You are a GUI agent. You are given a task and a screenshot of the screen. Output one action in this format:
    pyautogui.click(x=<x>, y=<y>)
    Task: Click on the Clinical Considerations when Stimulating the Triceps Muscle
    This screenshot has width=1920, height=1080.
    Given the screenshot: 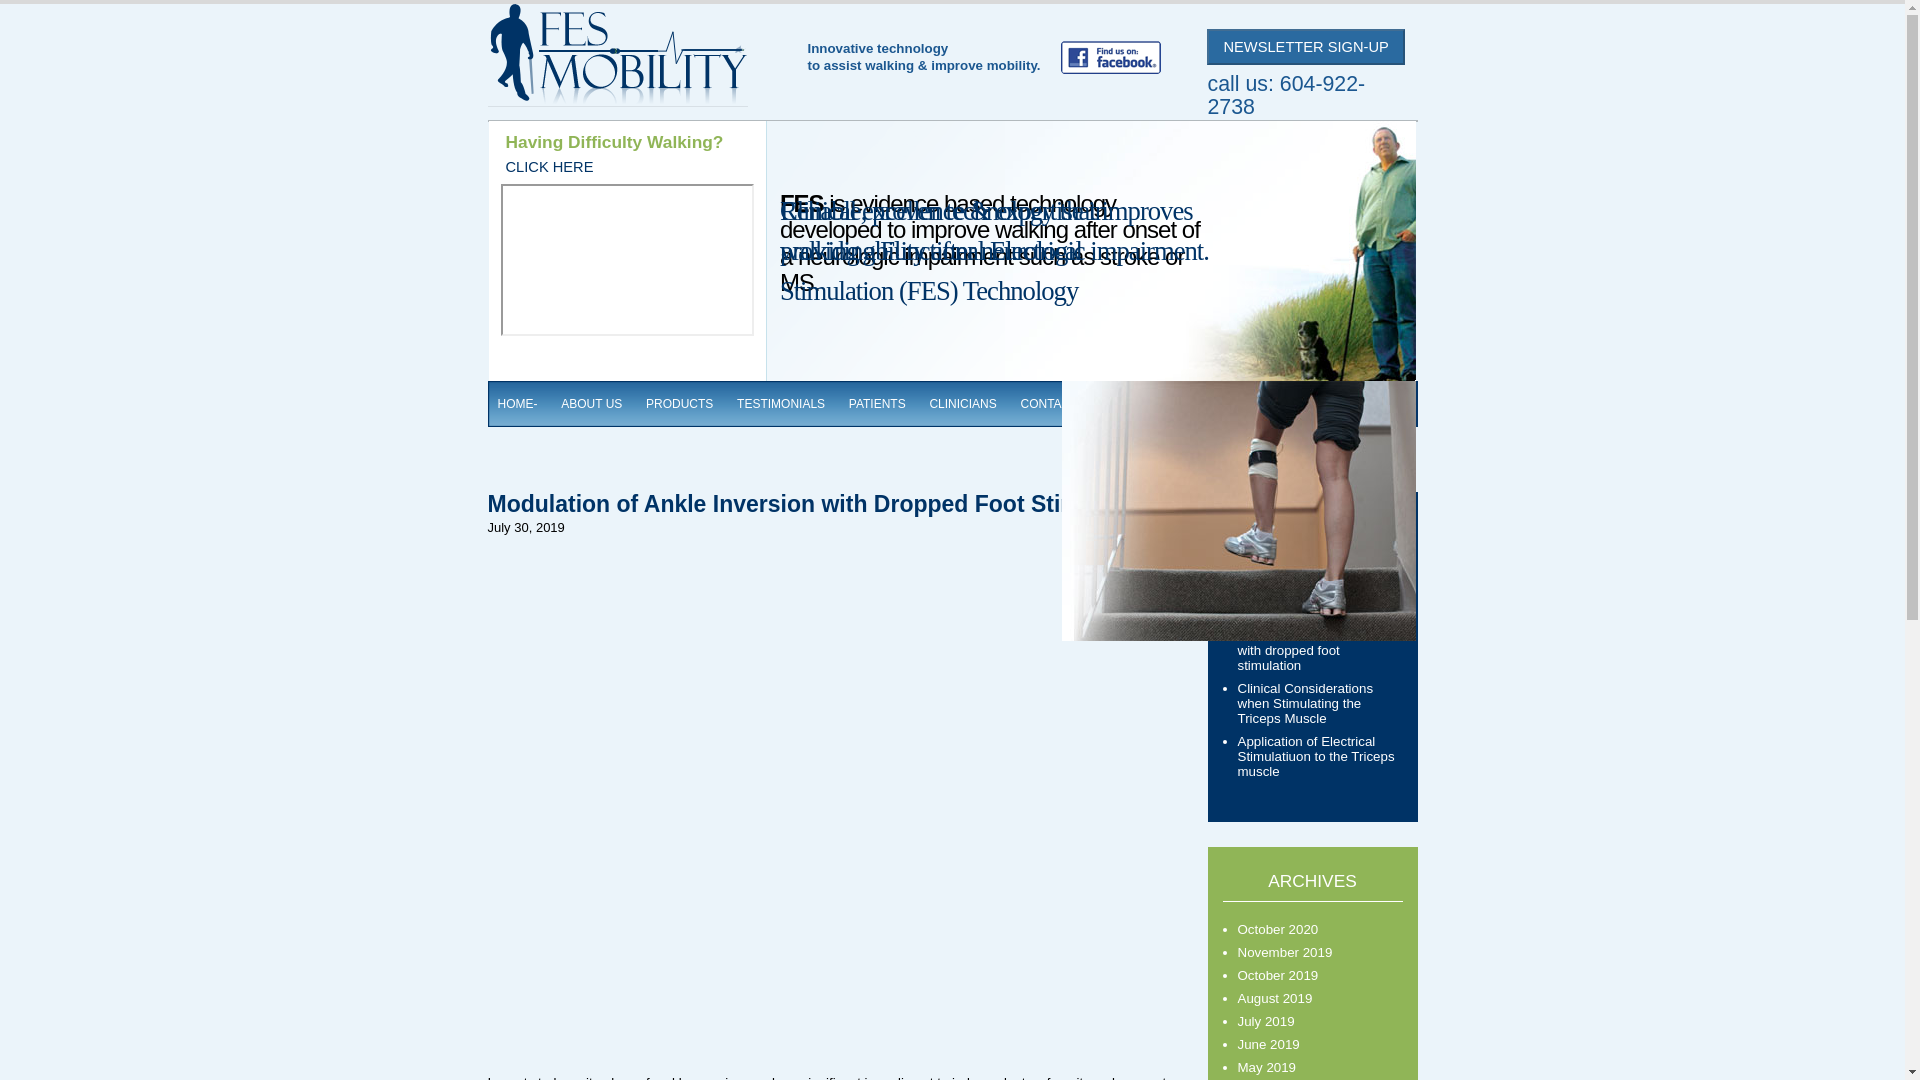 What is the action you would take?
    pyautogui.click(x=1306, y=703)
    